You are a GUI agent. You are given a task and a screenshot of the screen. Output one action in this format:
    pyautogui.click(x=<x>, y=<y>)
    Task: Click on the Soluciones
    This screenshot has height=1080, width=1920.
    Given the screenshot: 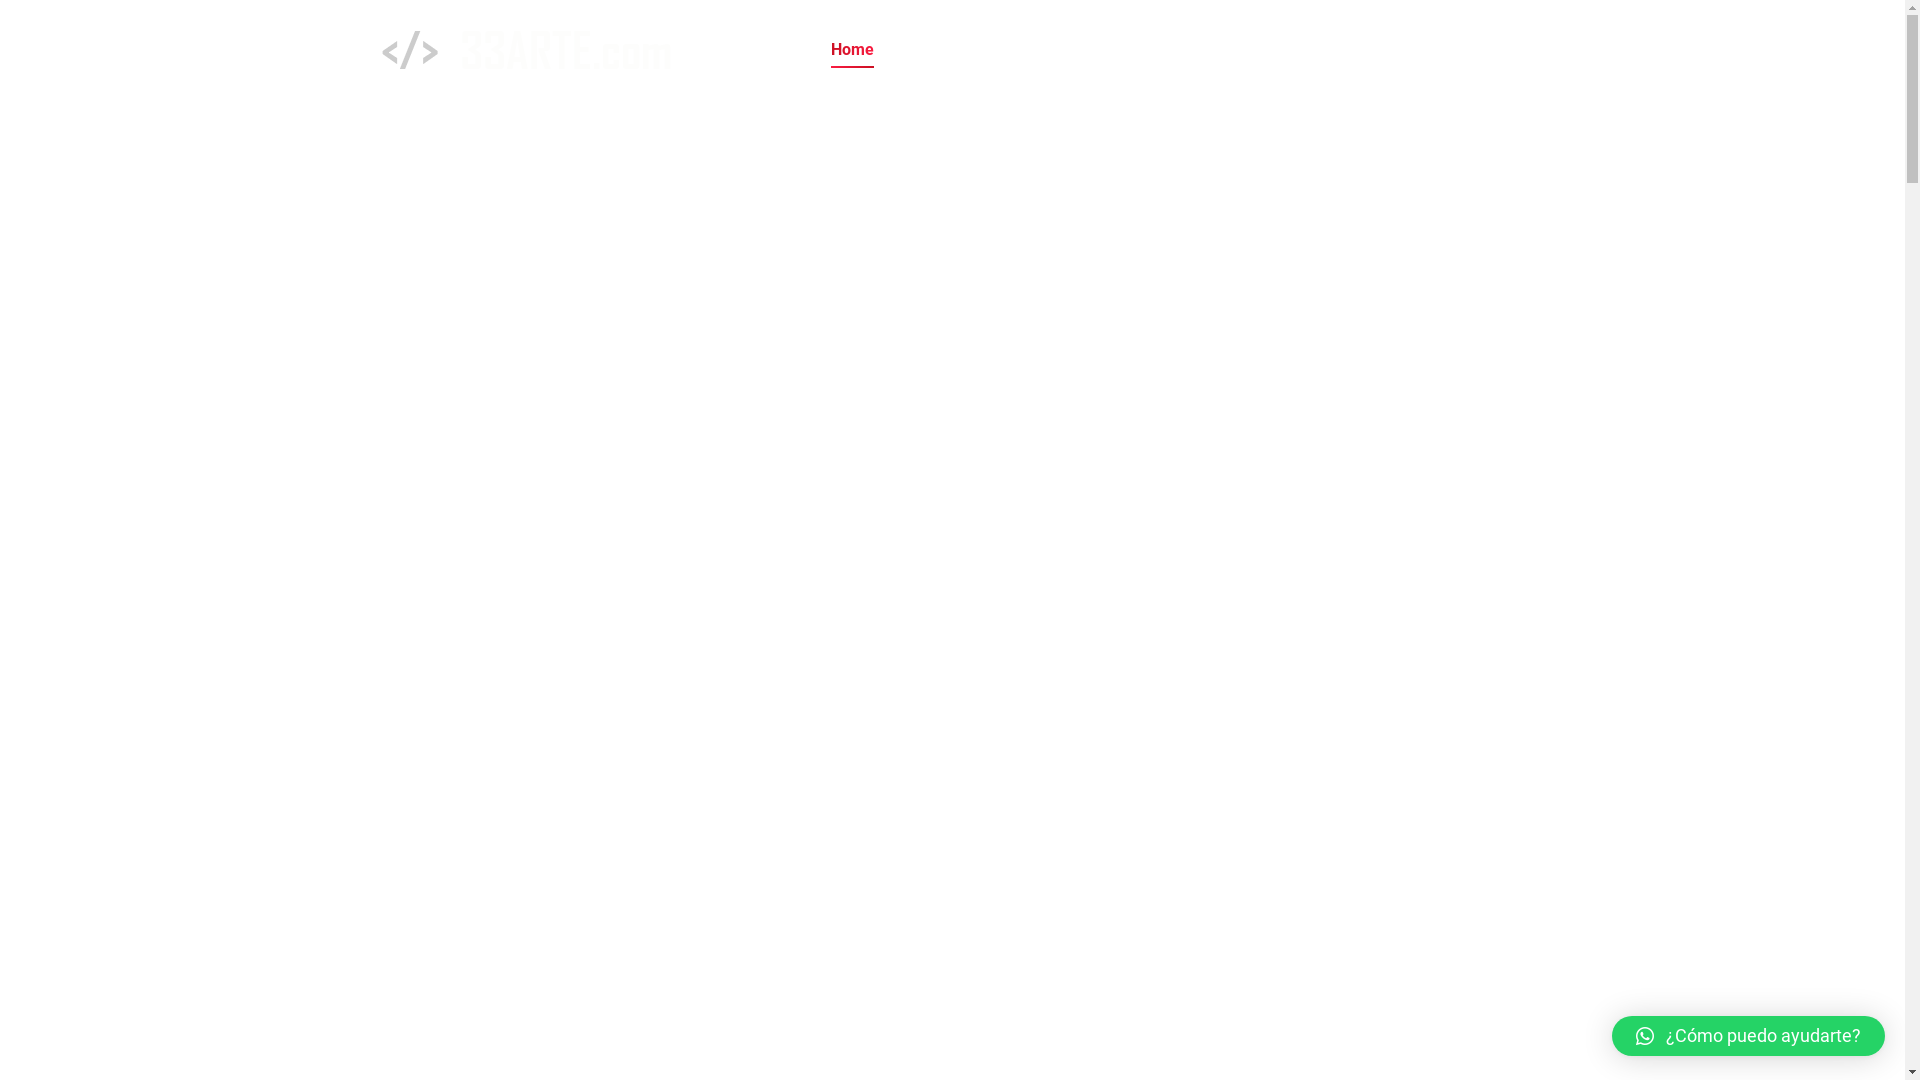 What is the action you would take?
    pyautogui.click(x=1052, y=50)
    